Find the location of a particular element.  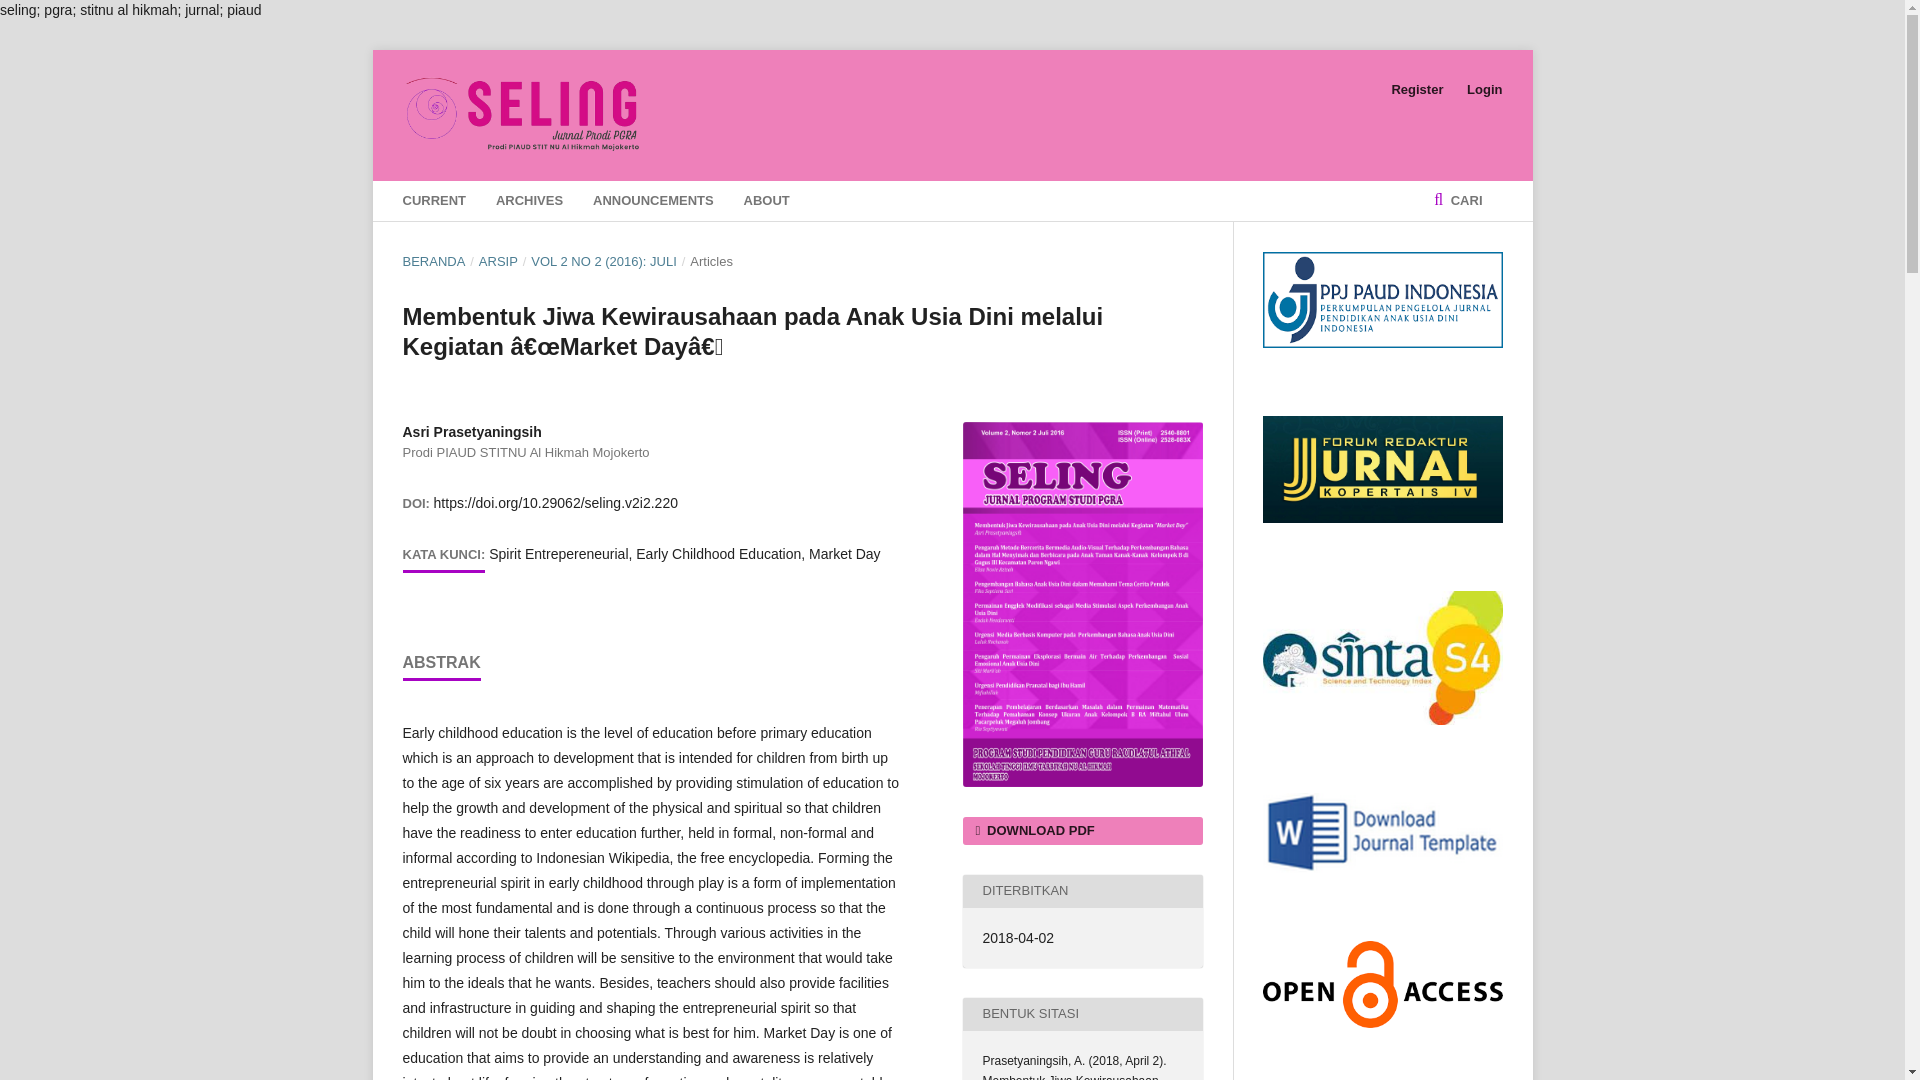

CARI is located at coordinates (1457, 201).